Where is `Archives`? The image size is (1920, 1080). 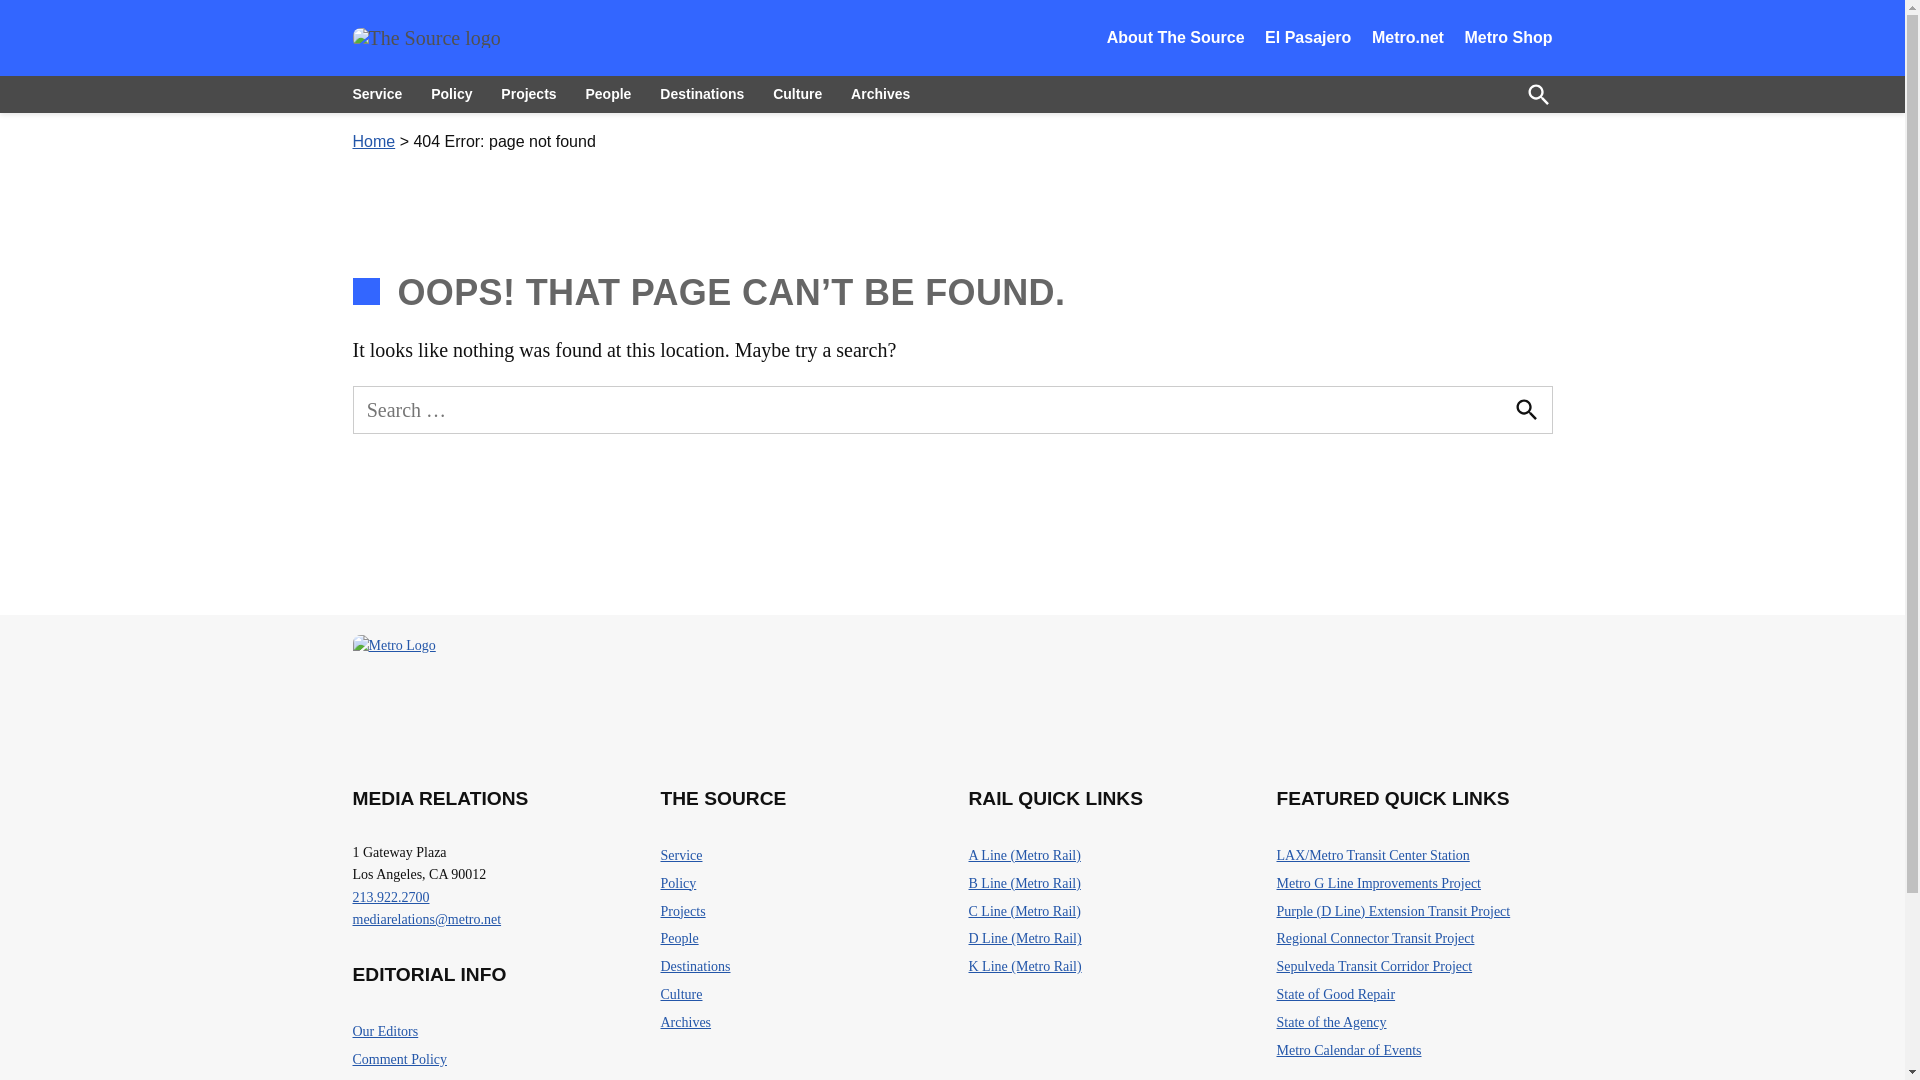 Archives is located at coordinates (880, 94).